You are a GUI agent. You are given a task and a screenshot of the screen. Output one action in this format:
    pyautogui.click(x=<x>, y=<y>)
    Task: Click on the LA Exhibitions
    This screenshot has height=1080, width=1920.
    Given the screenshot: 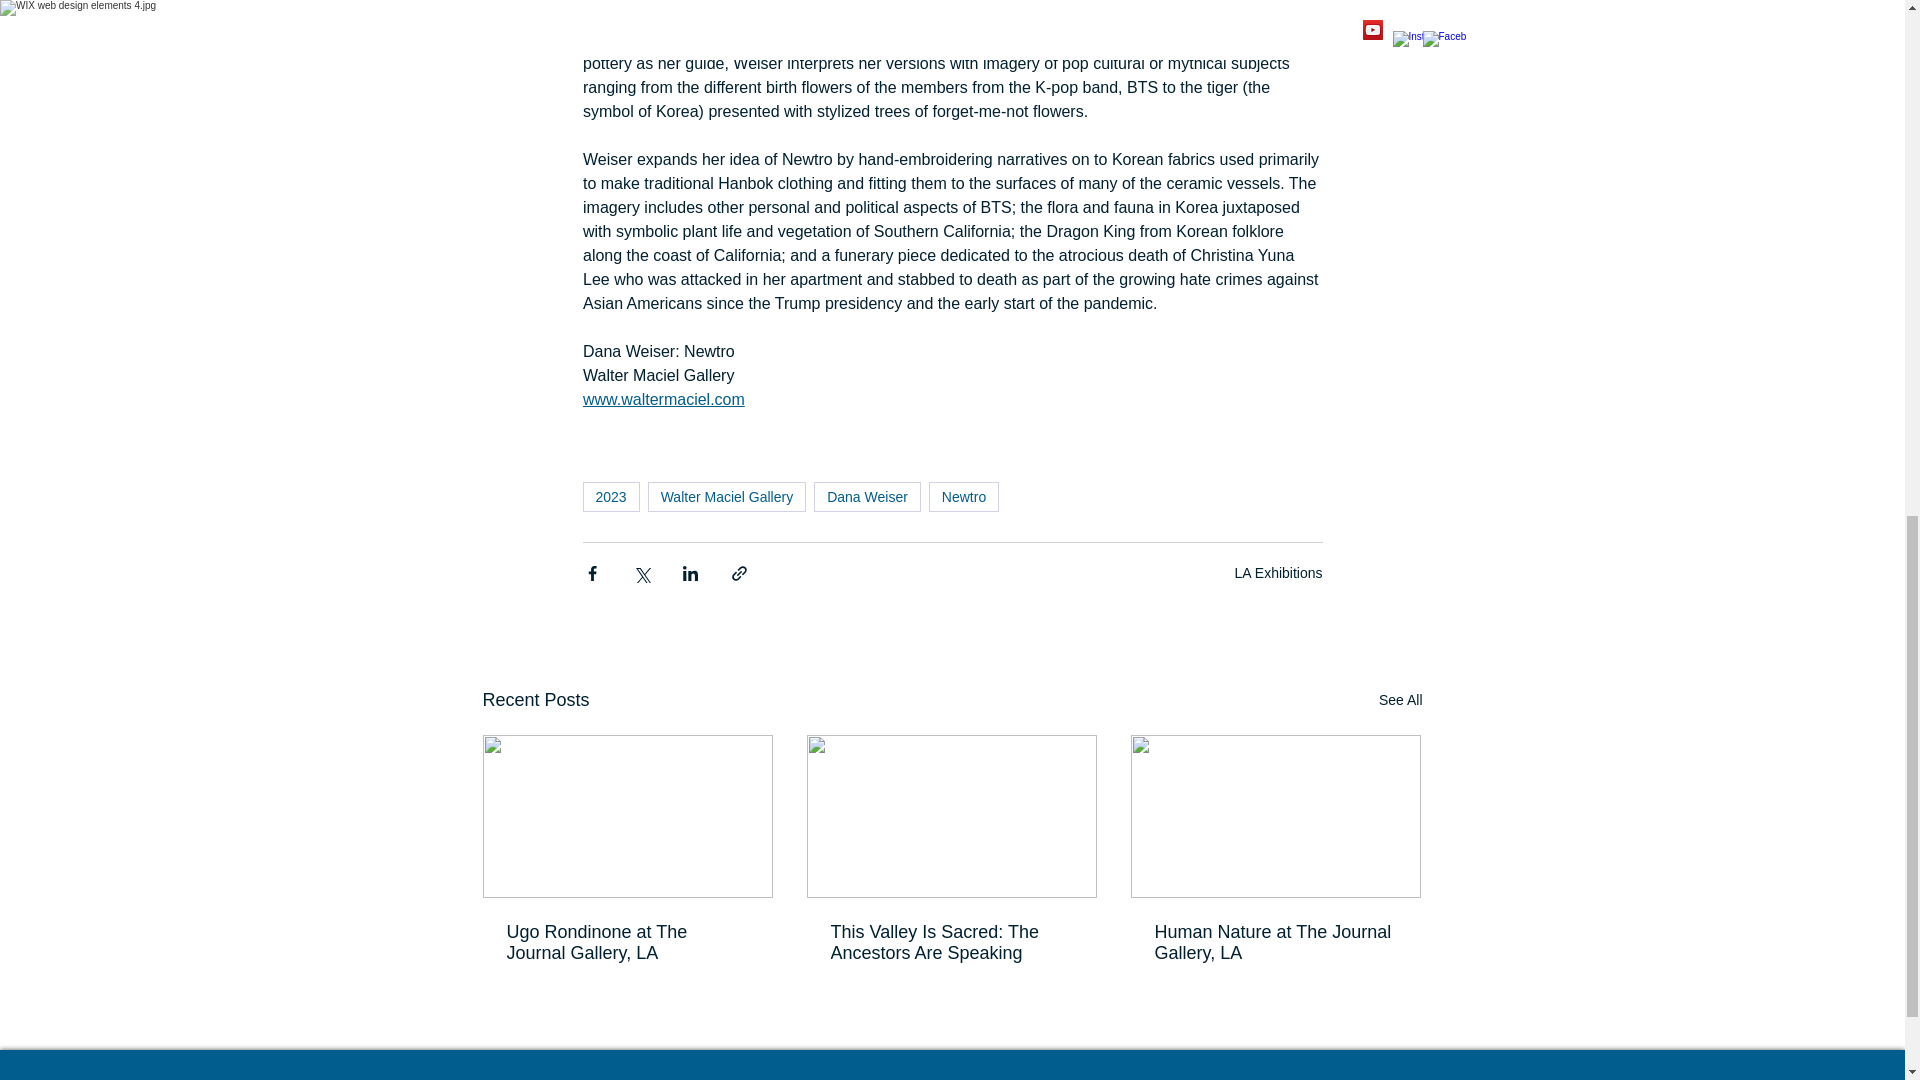 What is the action you would take?
    pyautogui.click(x=1278, y=572)
    